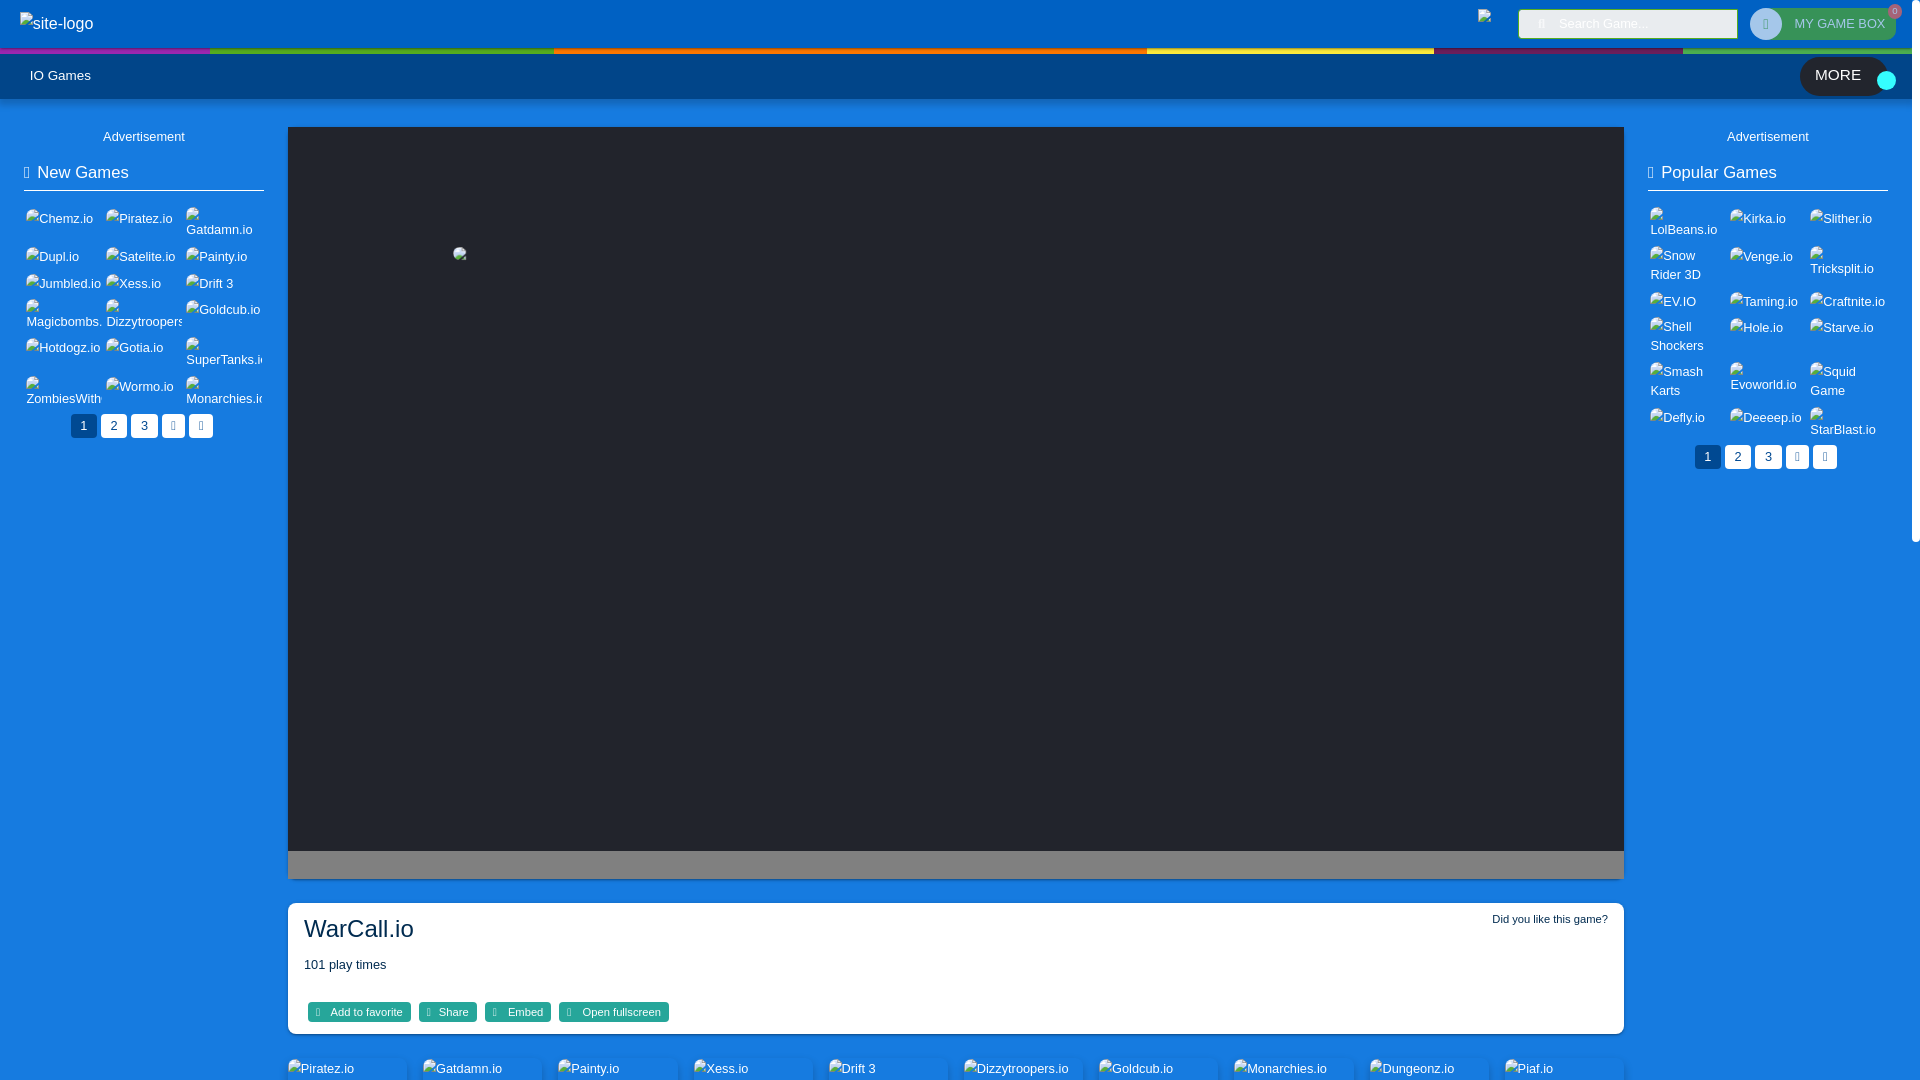  Describe the element at coordinates (63, 80) in the screenshot. I see `IO Games` at that location.